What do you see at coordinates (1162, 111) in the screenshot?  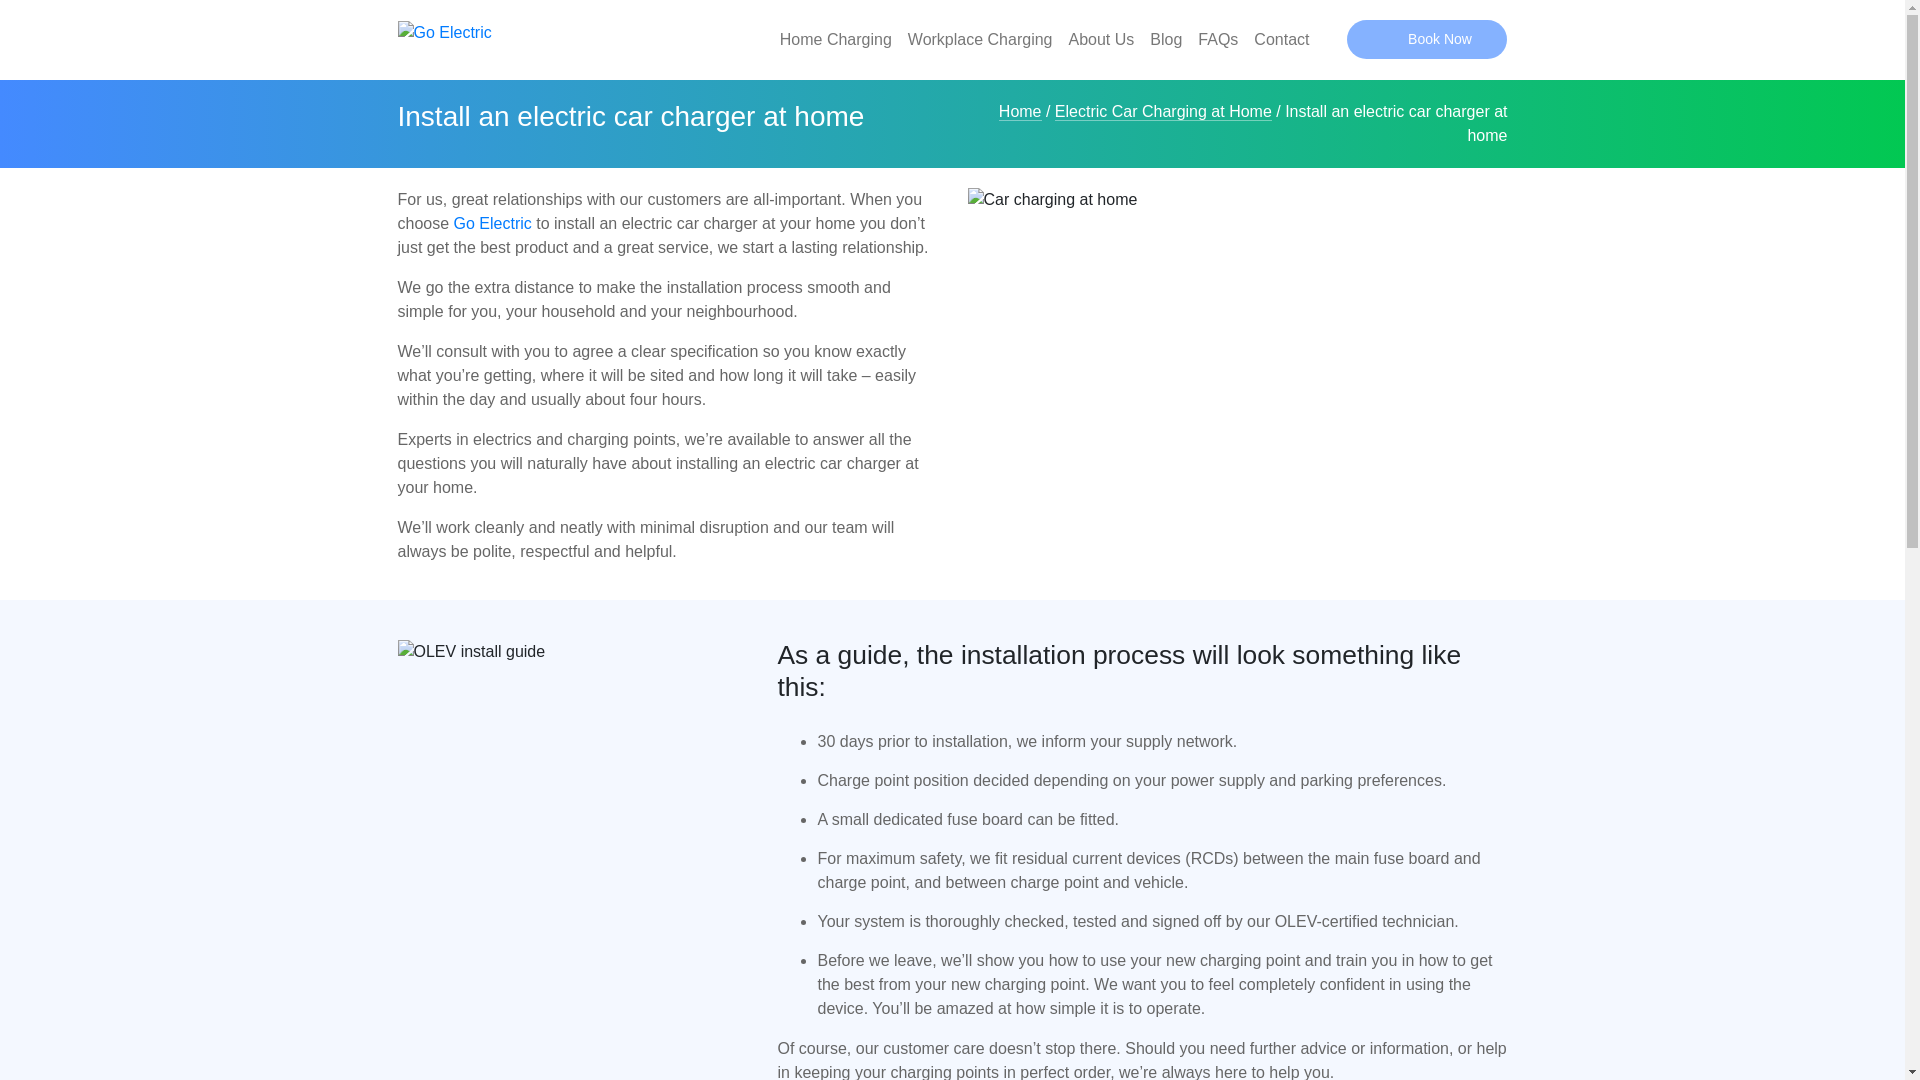 I see `Electric Car Charging at Home` at bounding box center [1162, 111].